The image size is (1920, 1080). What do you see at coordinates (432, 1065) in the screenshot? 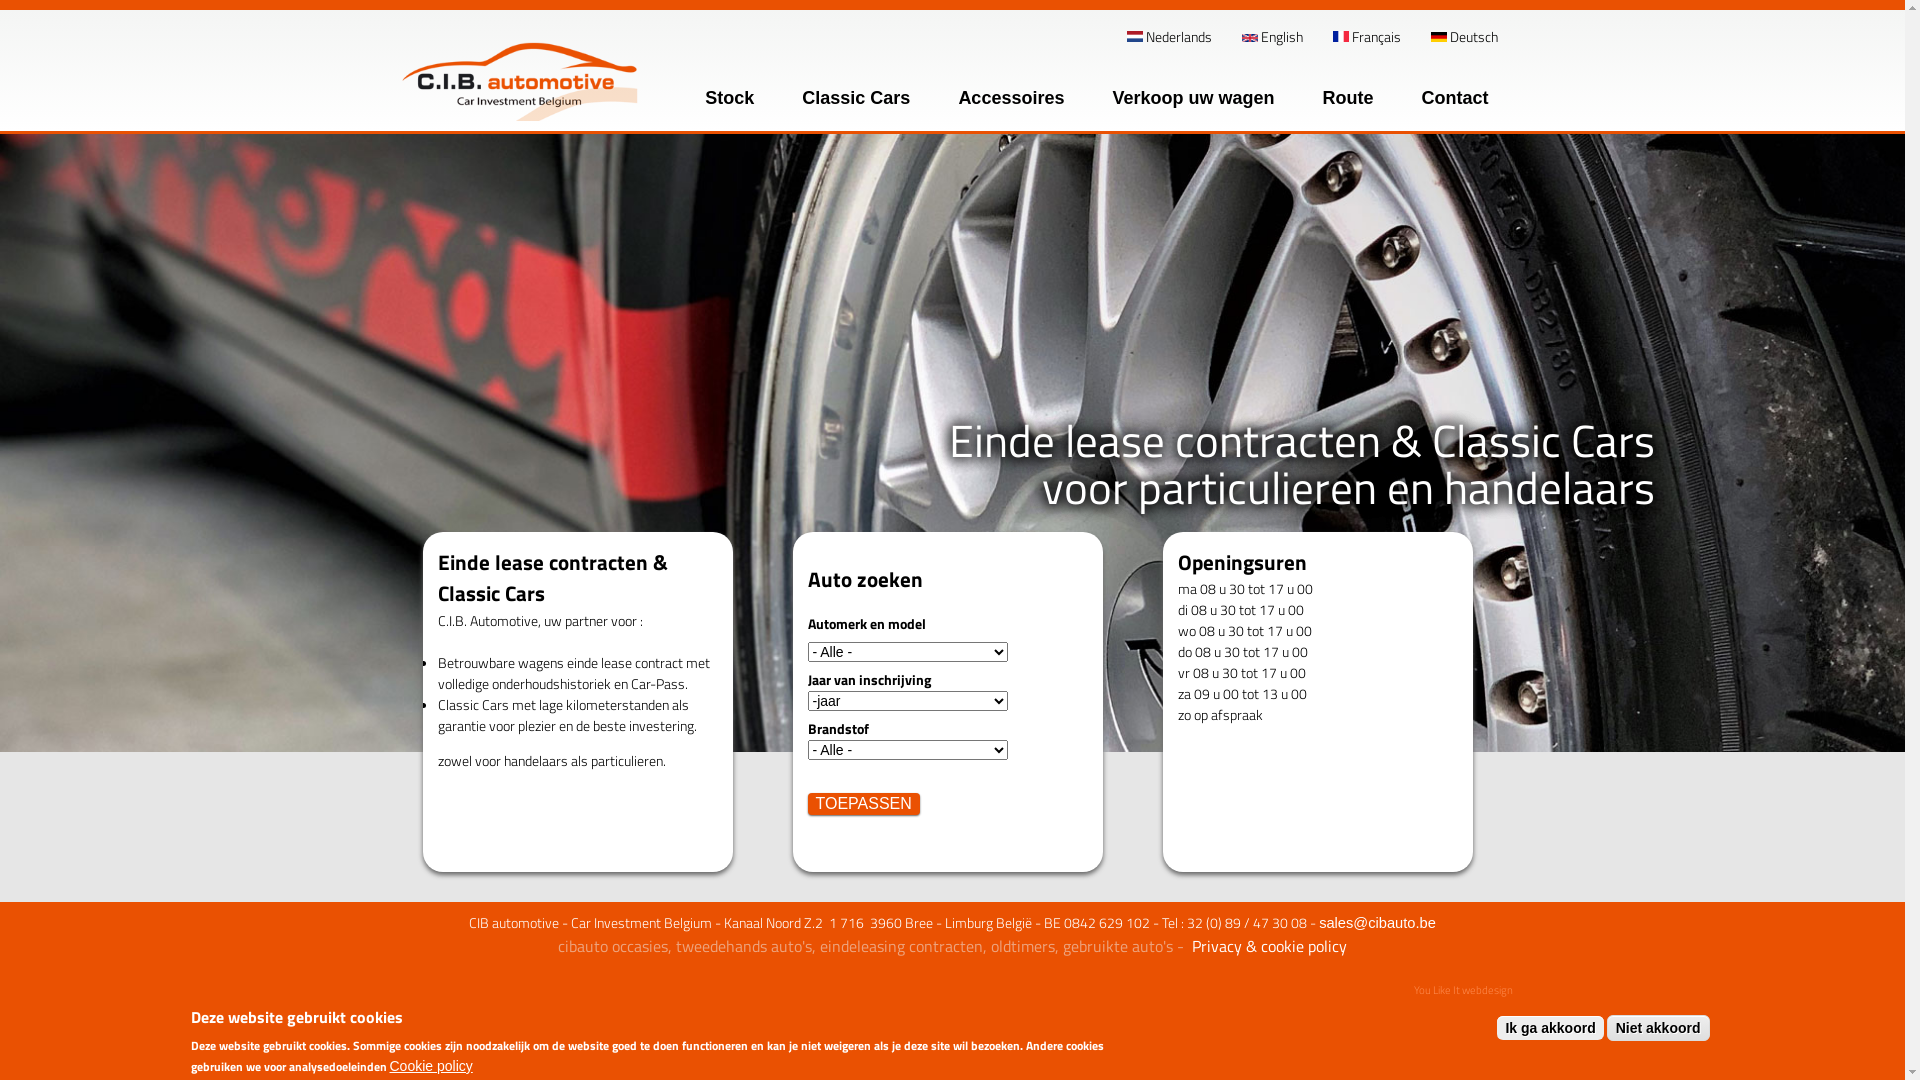
I see `Cookie policy` at bounding box center [432, 1065].